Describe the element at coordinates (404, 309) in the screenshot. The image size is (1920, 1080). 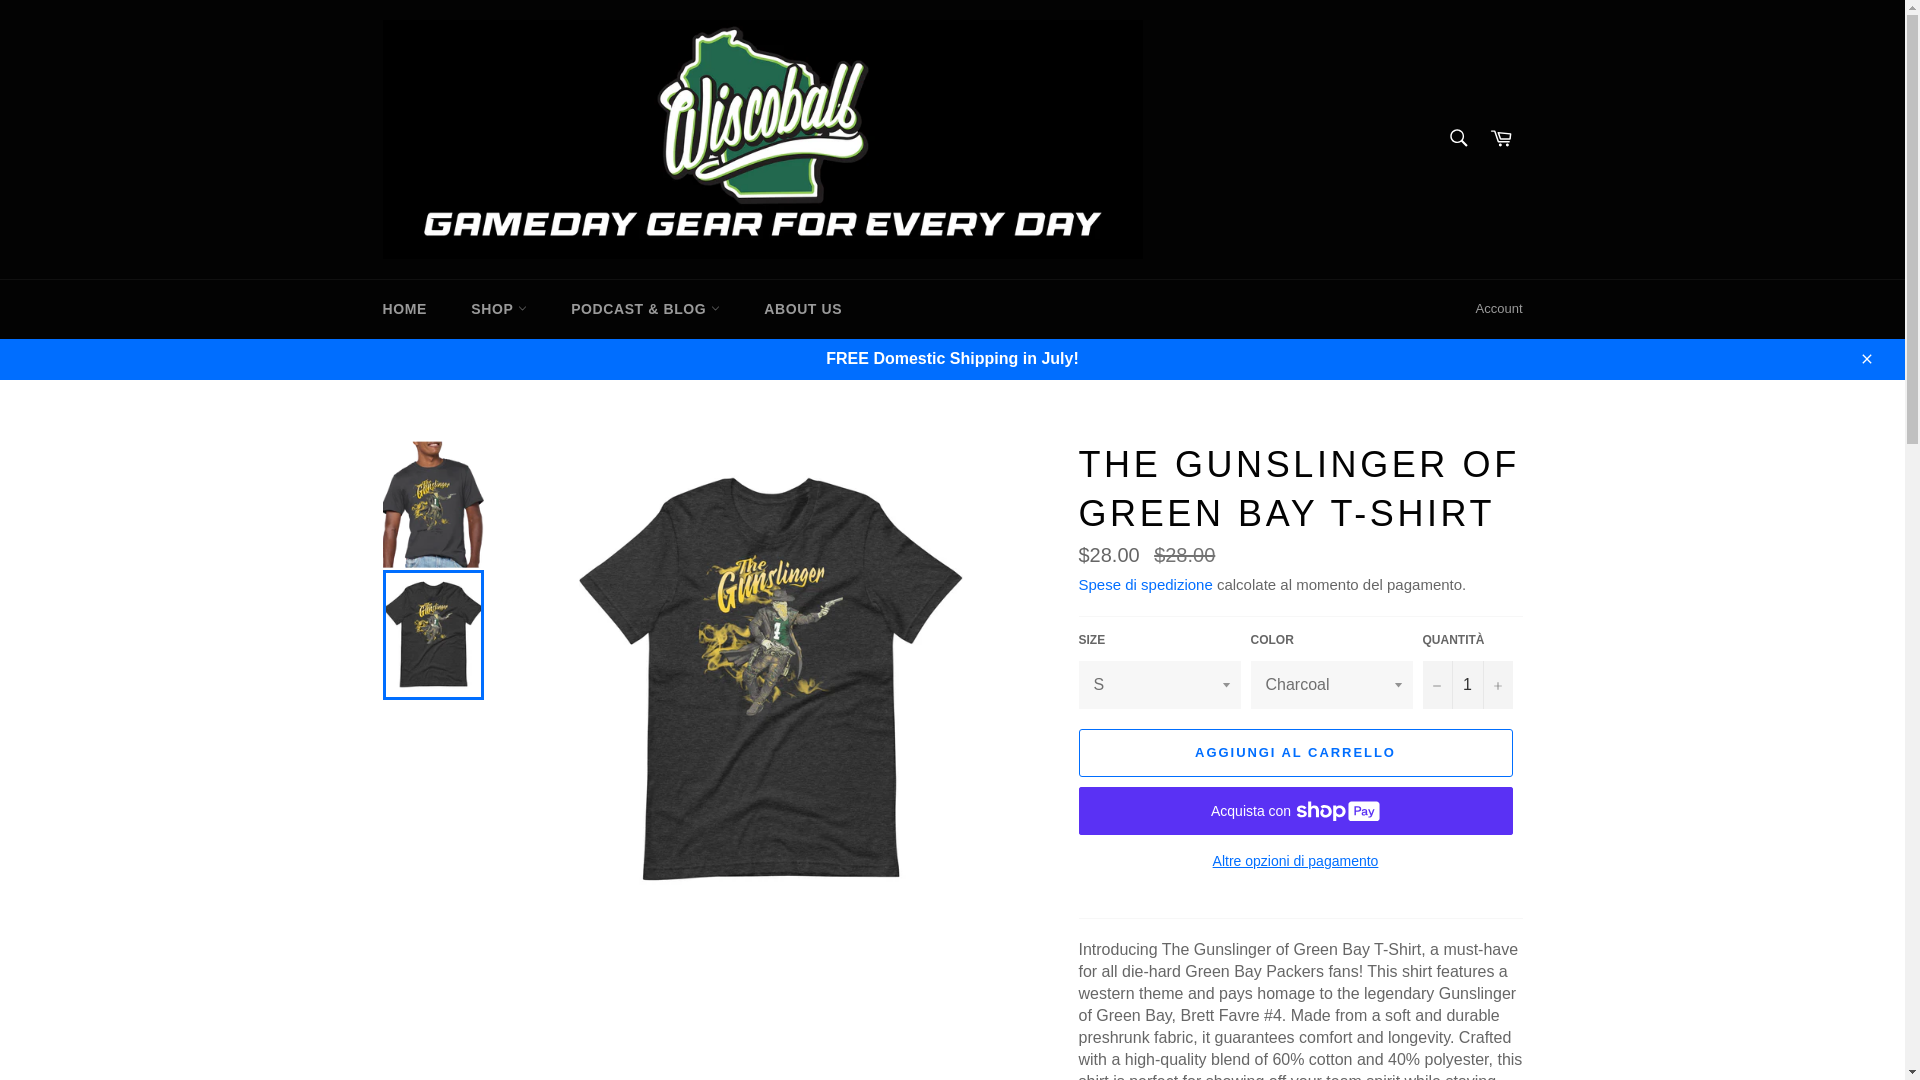
I see `HOME` at that location.